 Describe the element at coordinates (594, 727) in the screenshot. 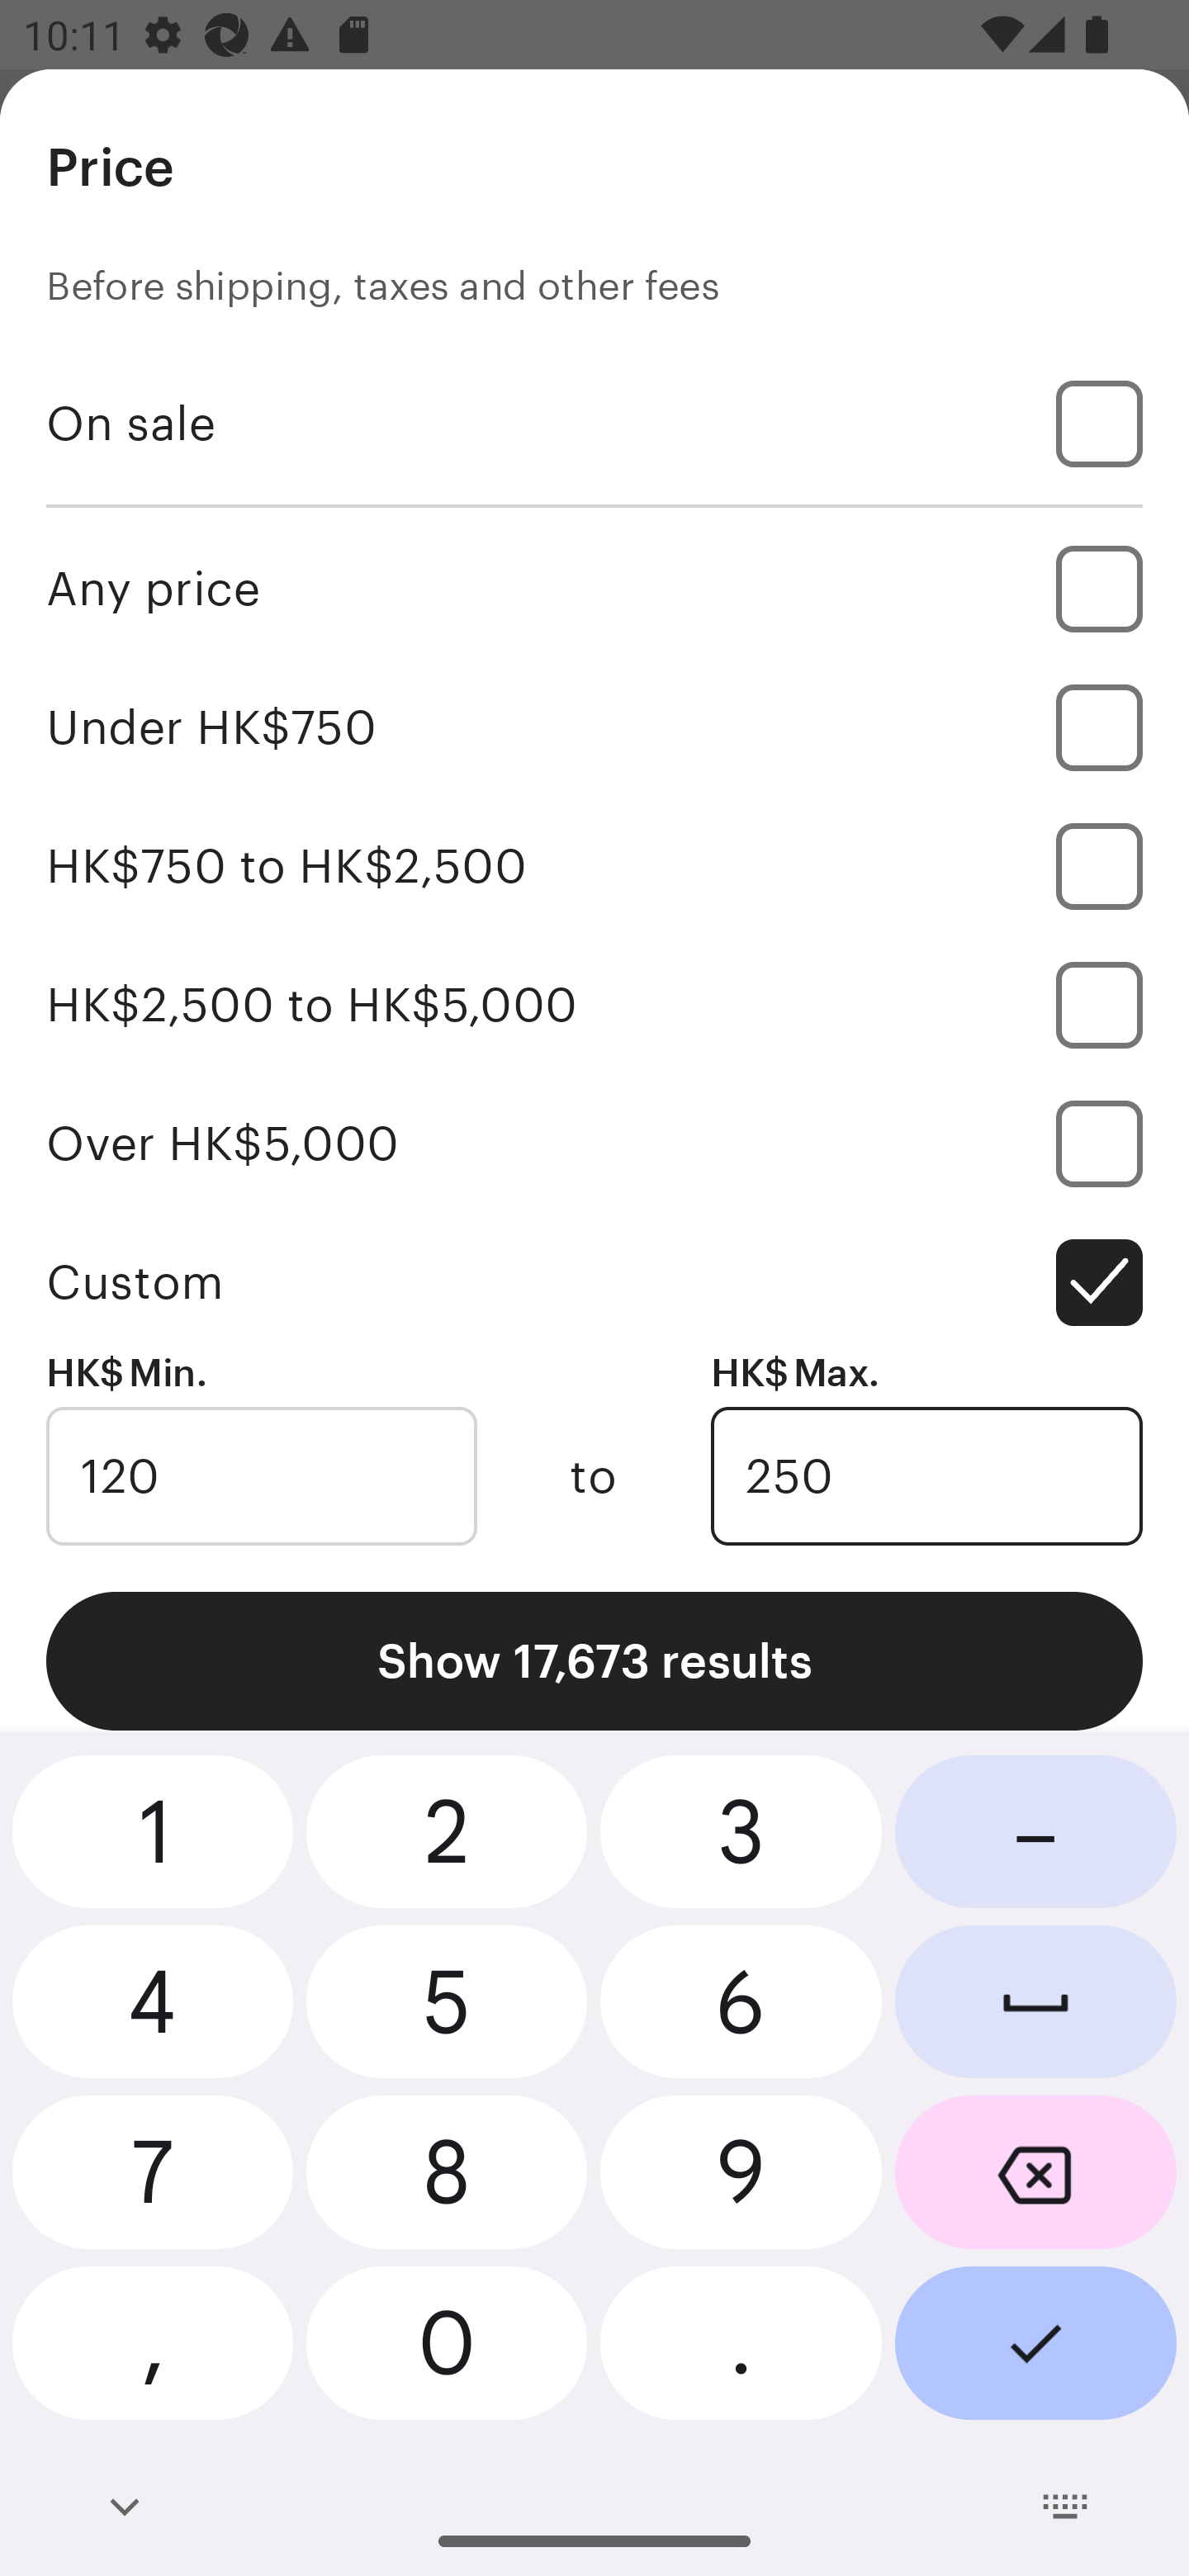

I see `Under HK$750` at that location.